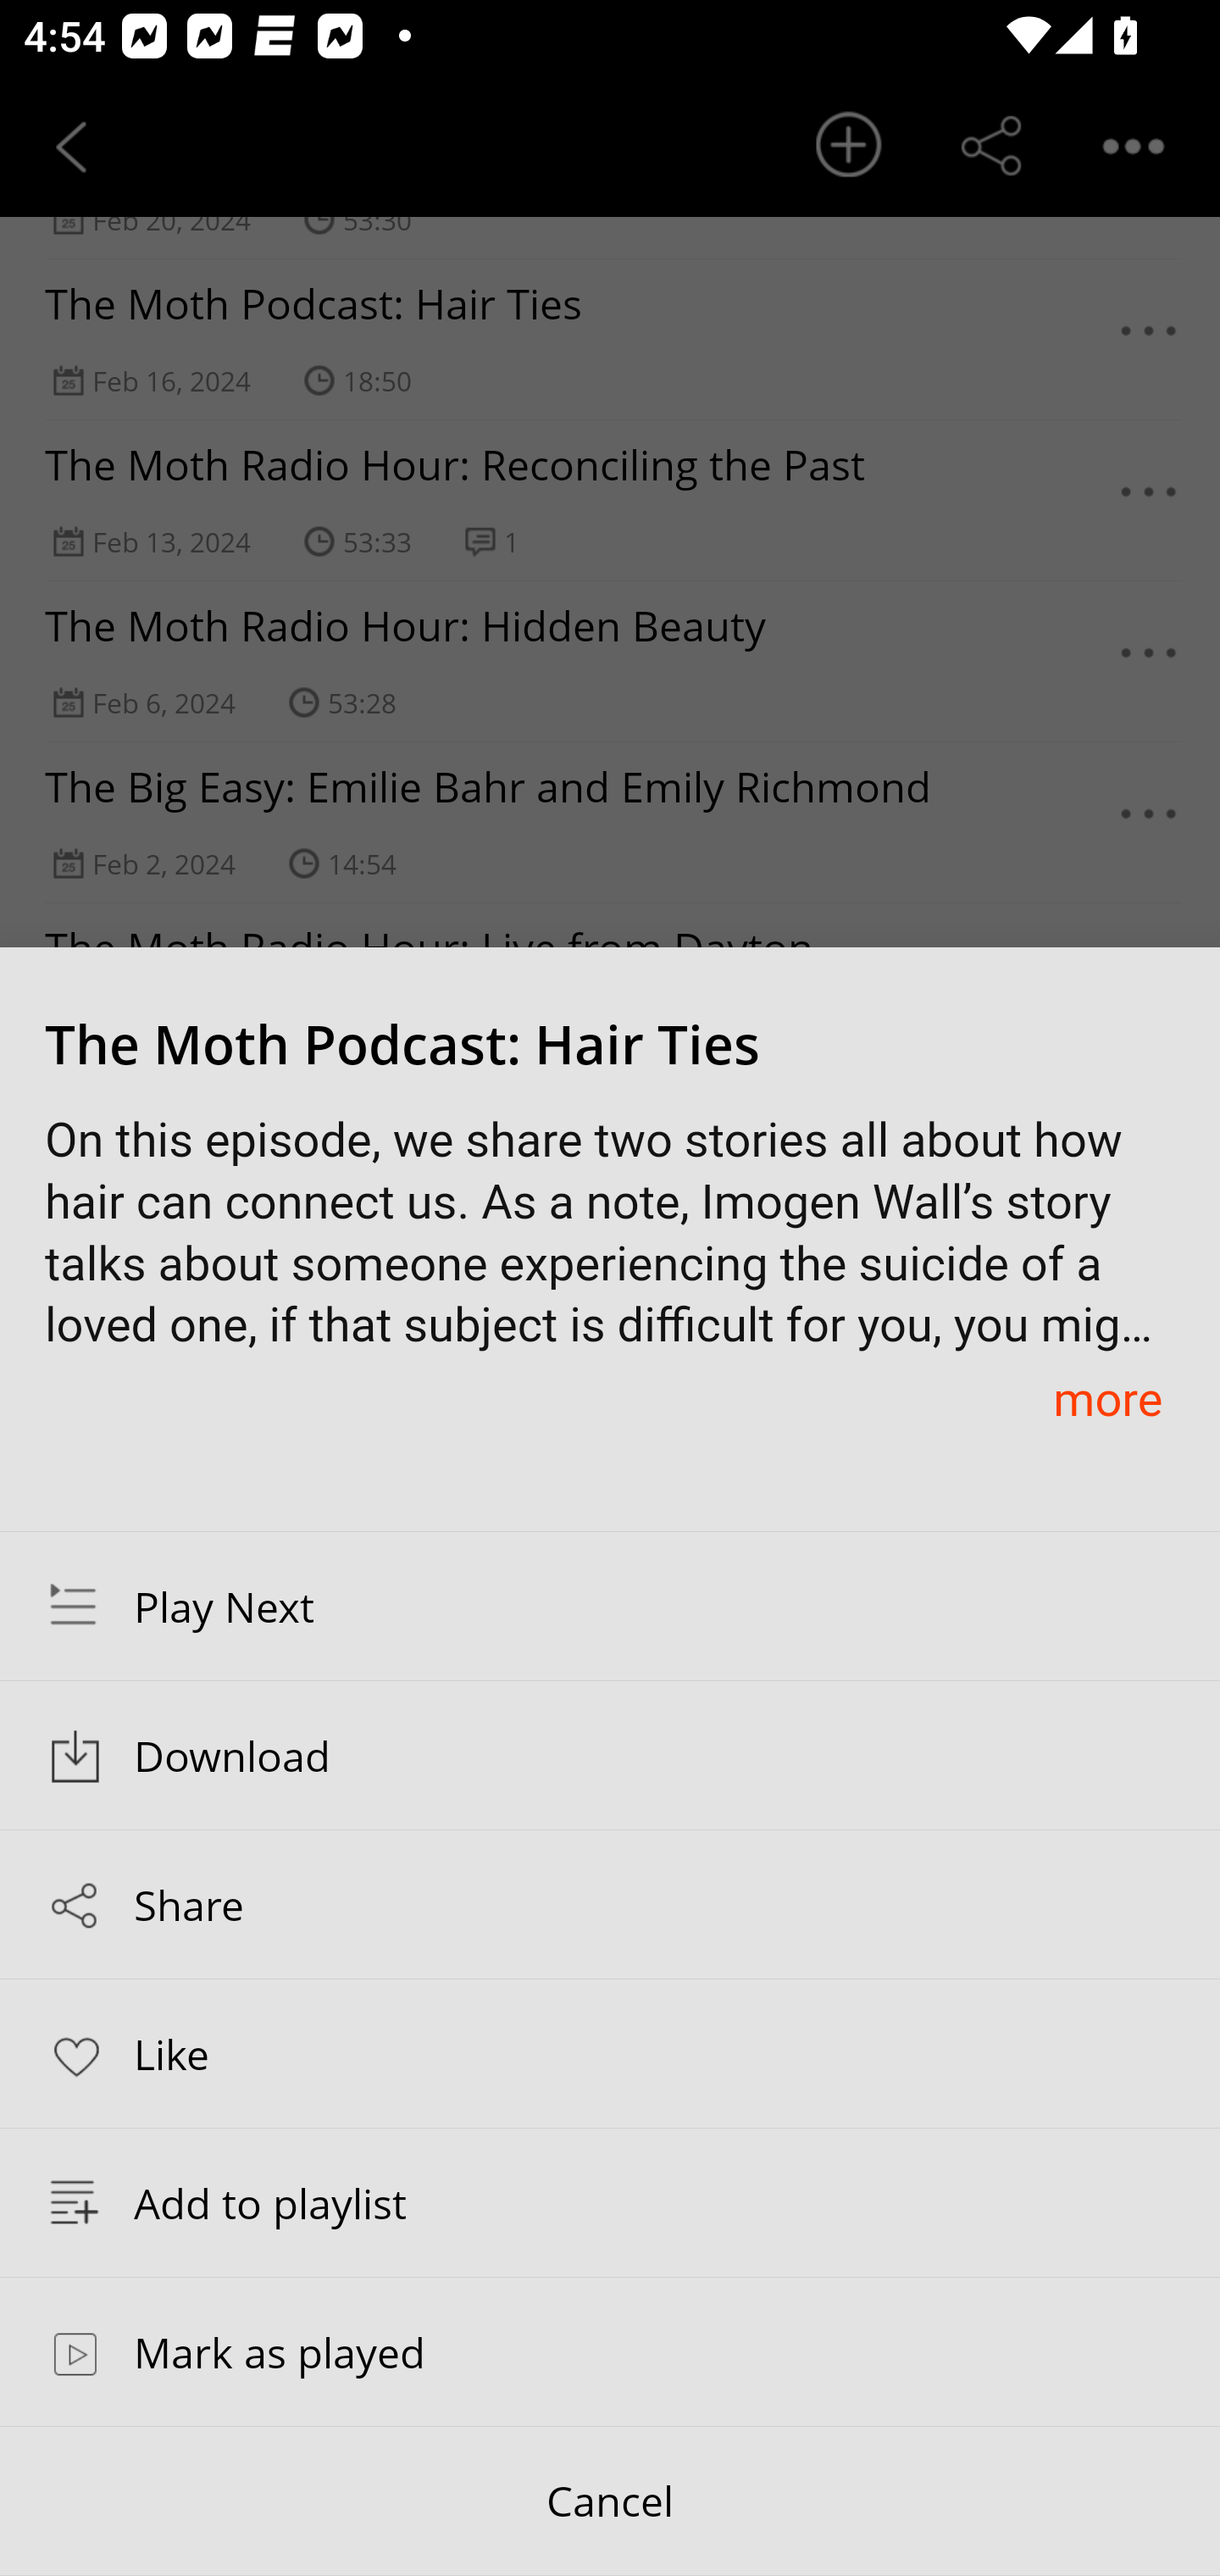 The width and height of the screenshot is (1220, 2576). Describe the element at coordinates (610, 1606) in the screenshot. I see `Play Next` at that location.